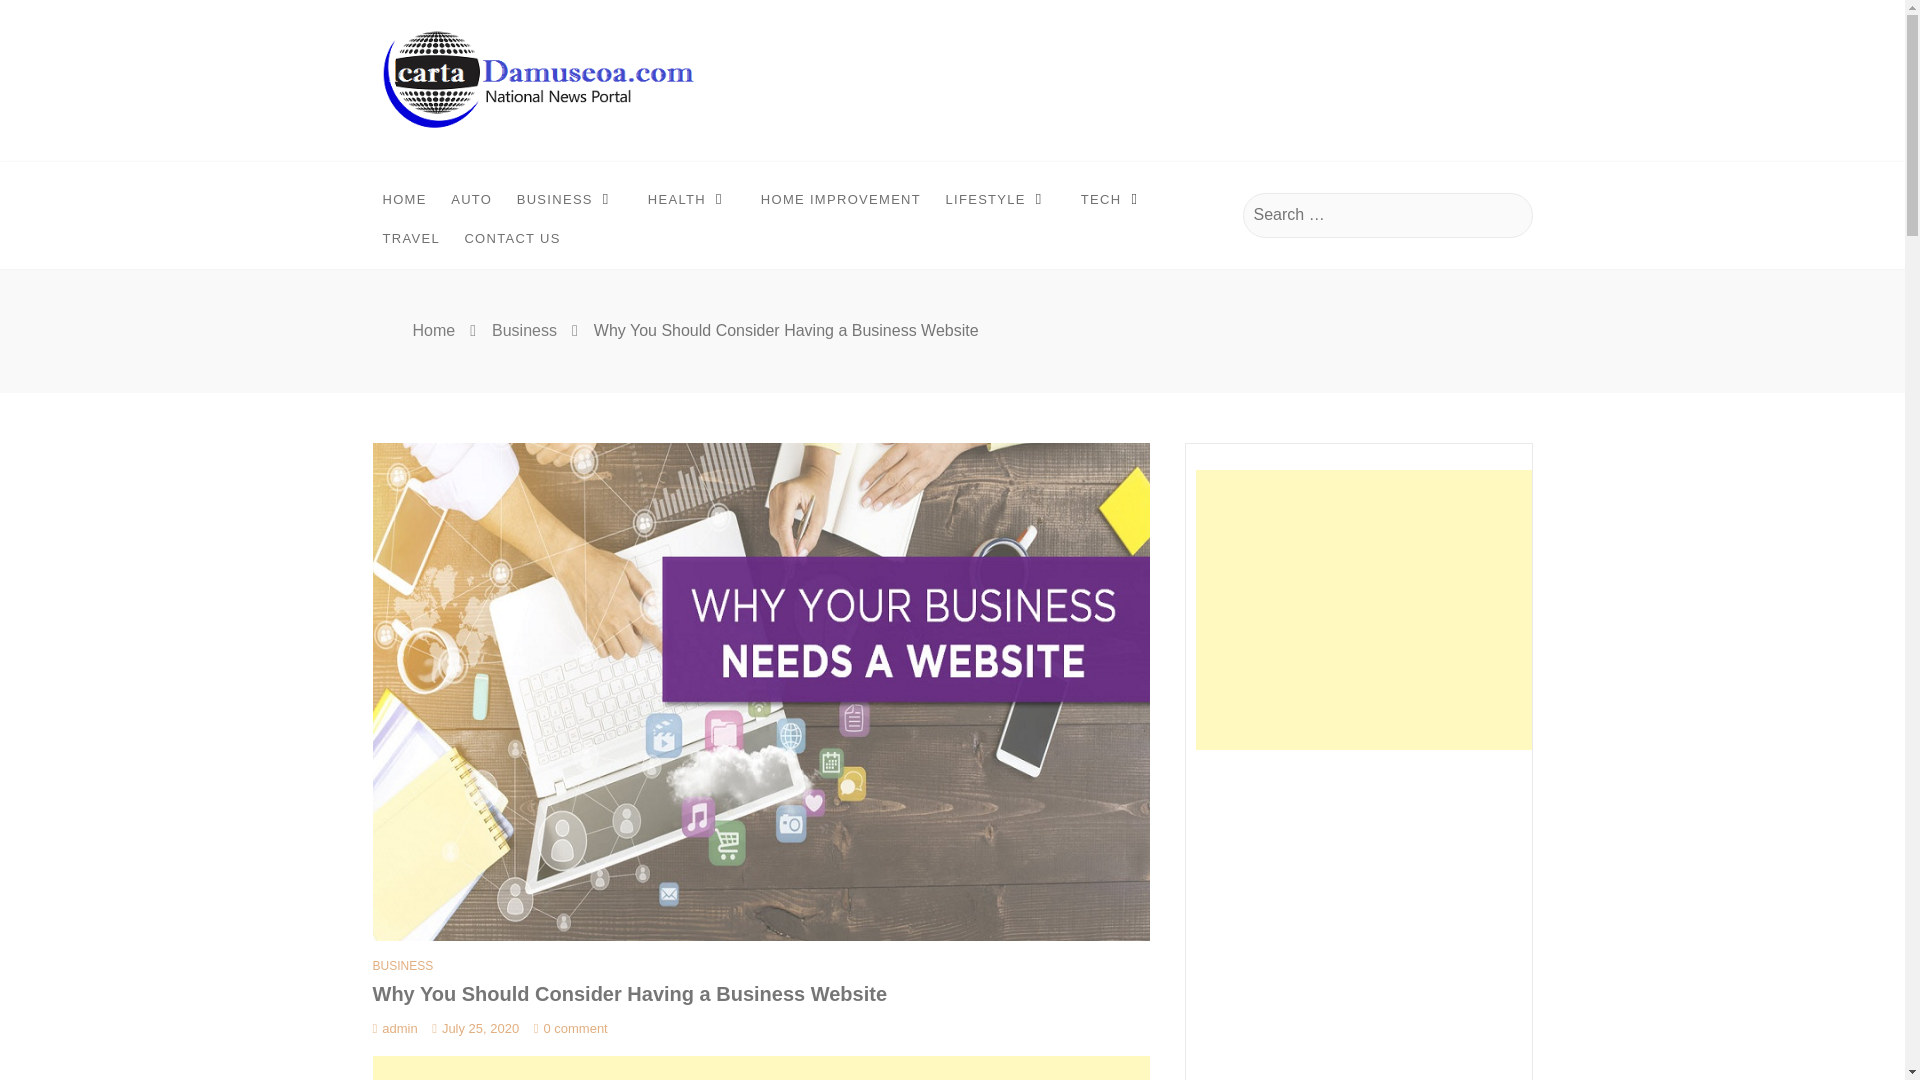 The image size is (1920, 1080). Describe the element at coordinates (1002, 197) in the screenshot. I see `LIFESTYLE` at that location.